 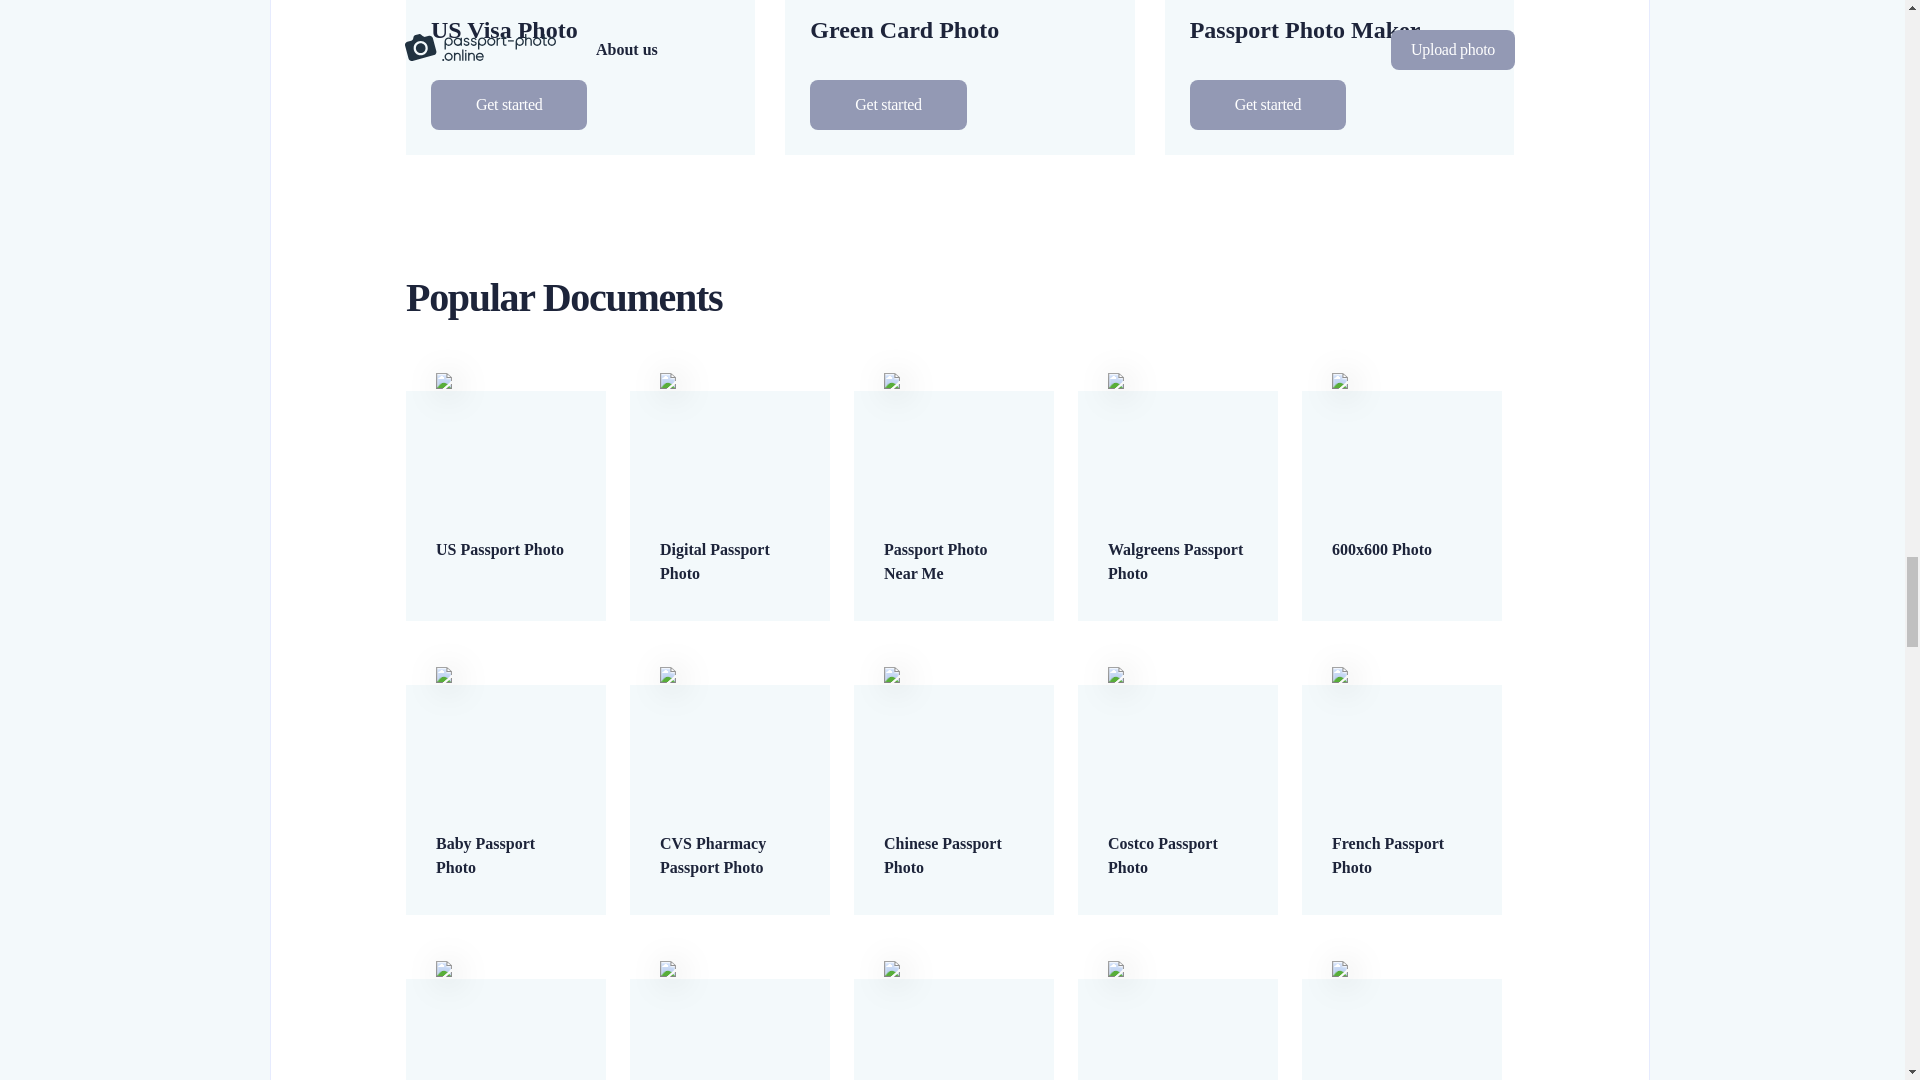 I want to click on Green Card Photo, so click(x=960, y=22).